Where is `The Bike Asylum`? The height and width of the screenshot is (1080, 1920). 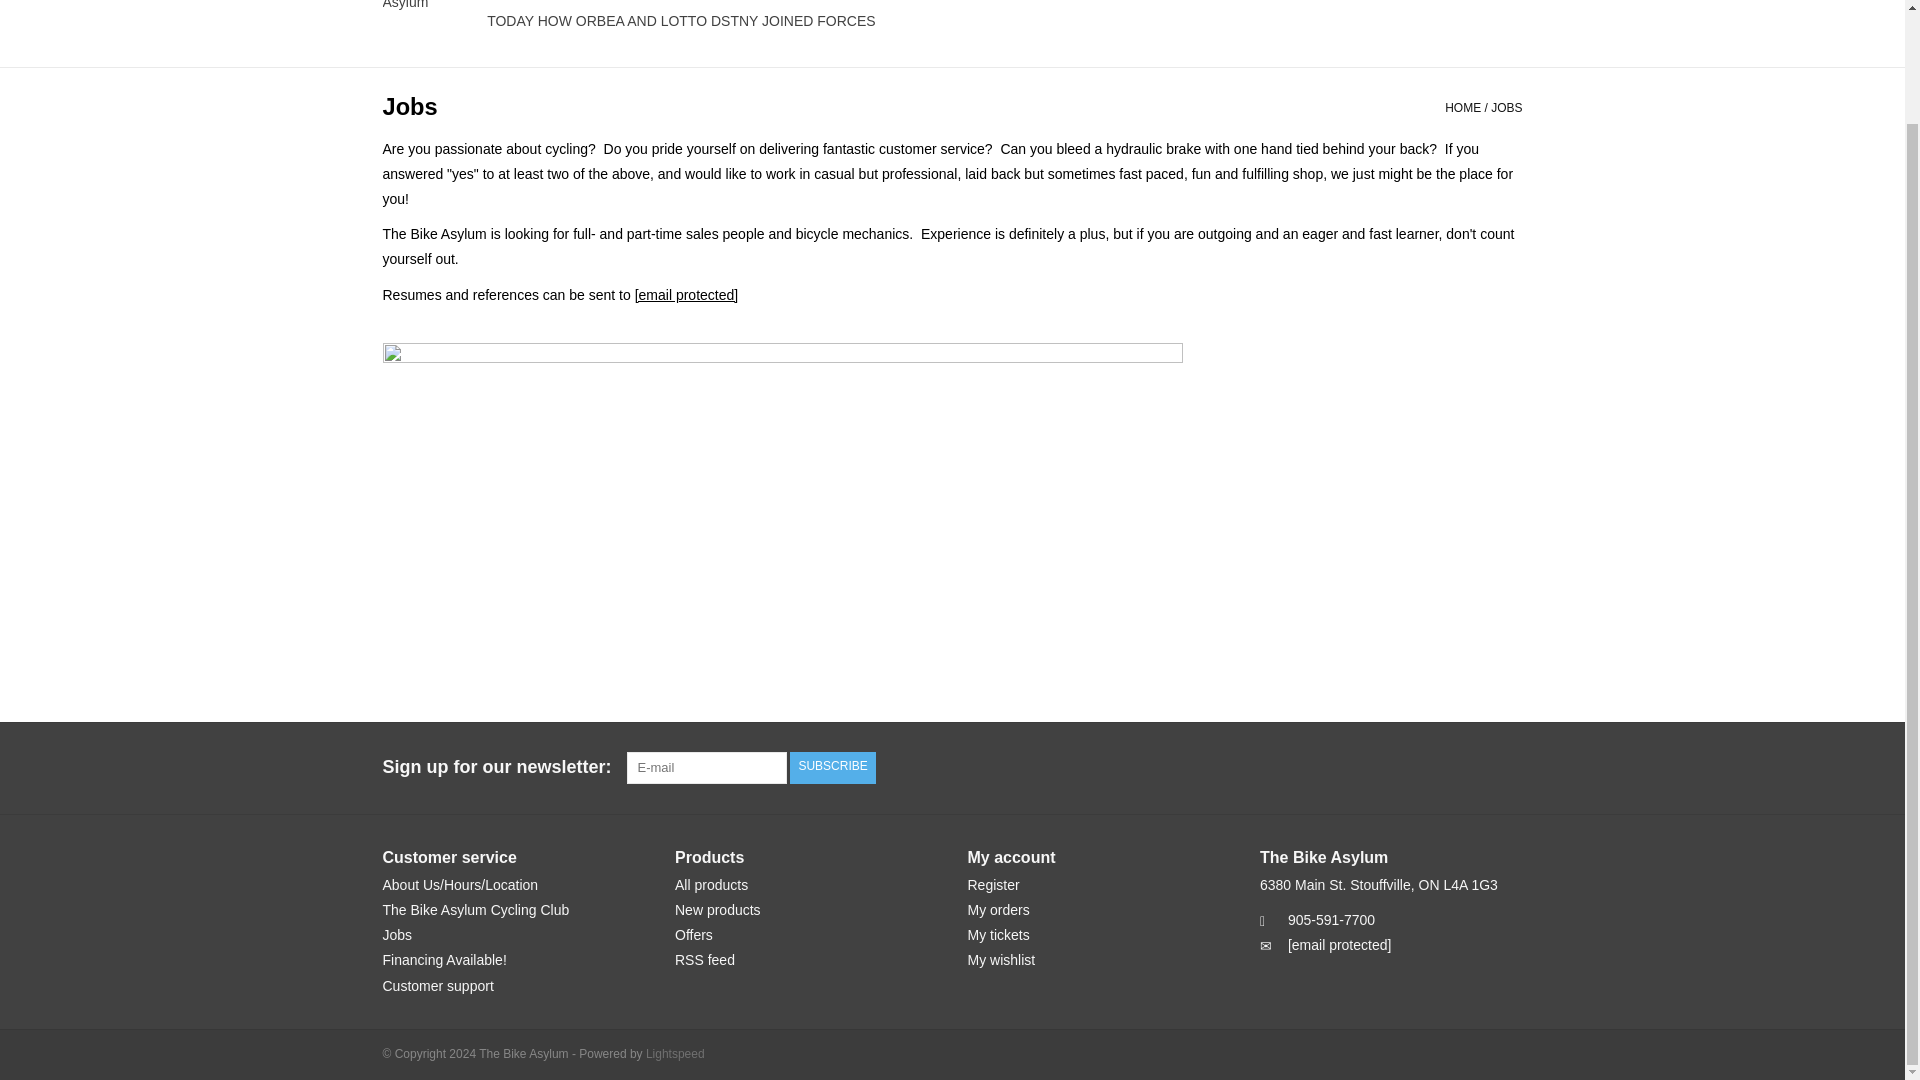 The Bike Asylum is located at coordinates (432, 7).